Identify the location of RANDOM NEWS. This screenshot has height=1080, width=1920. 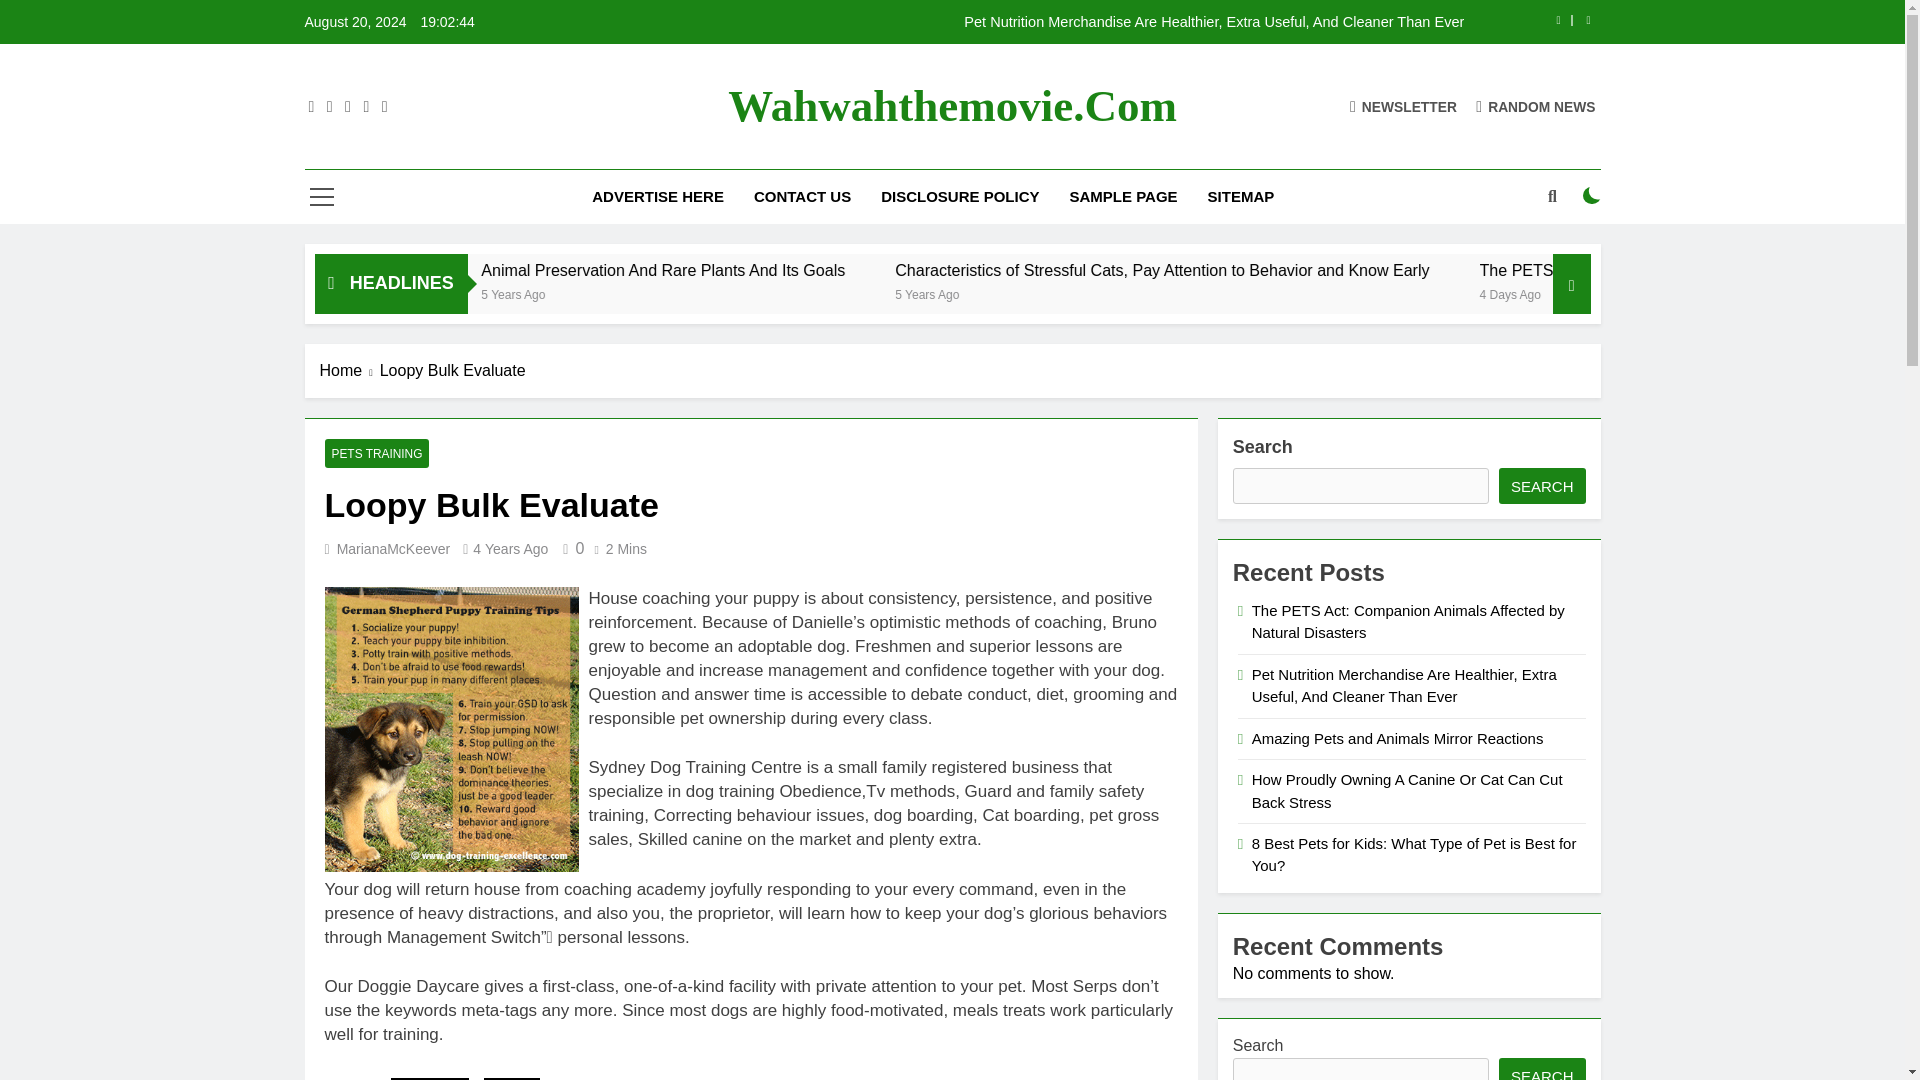
(1536, 106).